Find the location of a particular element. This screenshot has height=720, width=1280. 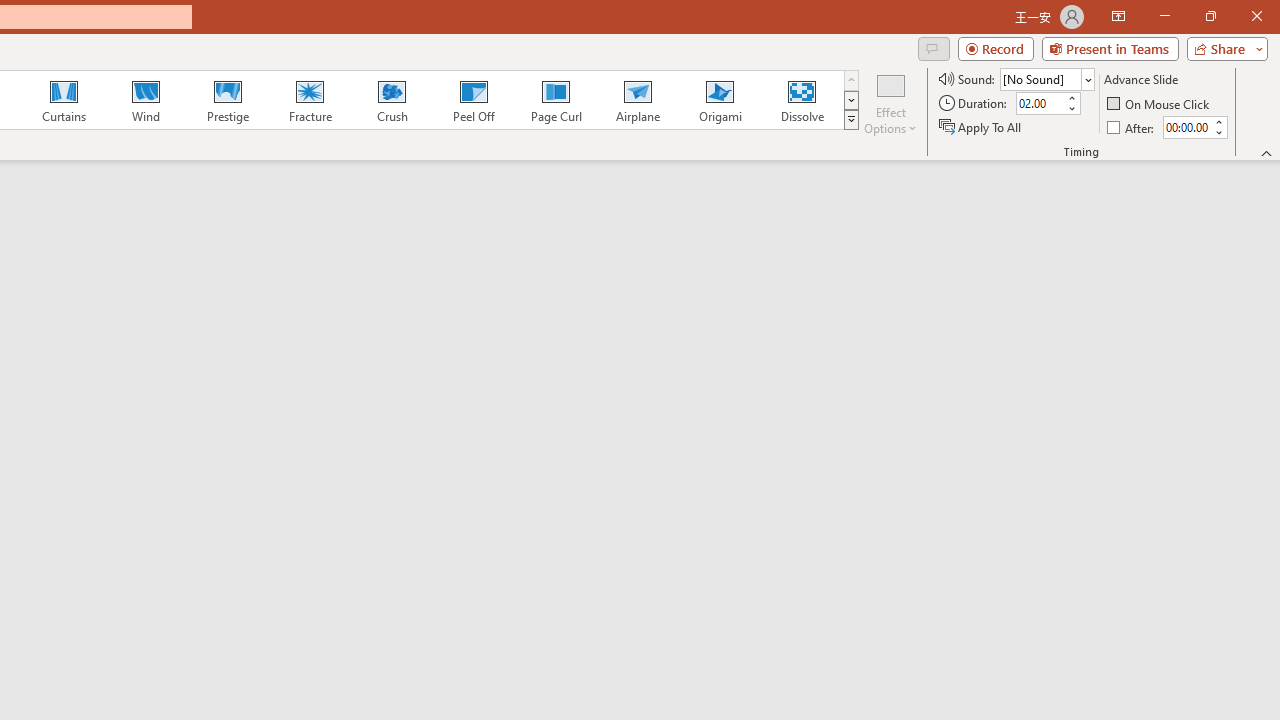

Page Curl is located at coordinates (555, 100).